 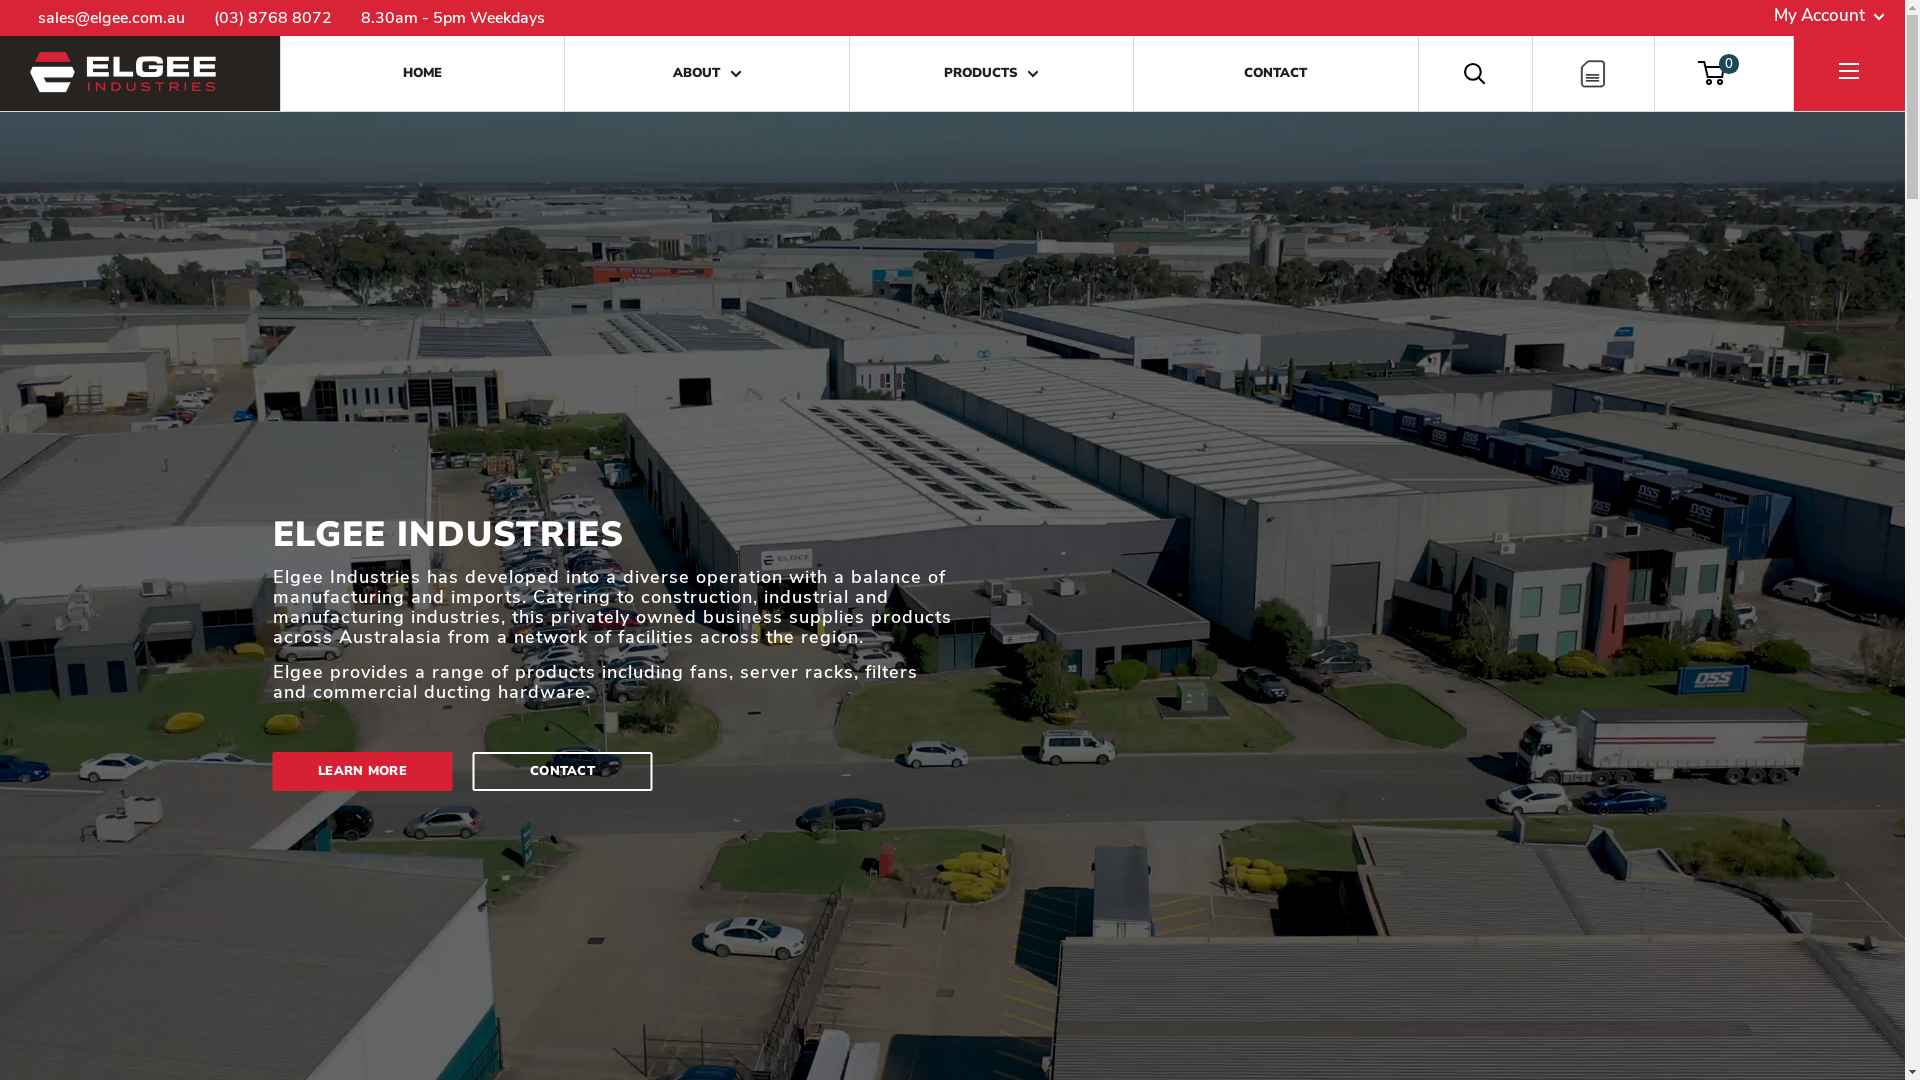 I want to click on LEARN MORE, so click(x=362, y=718).